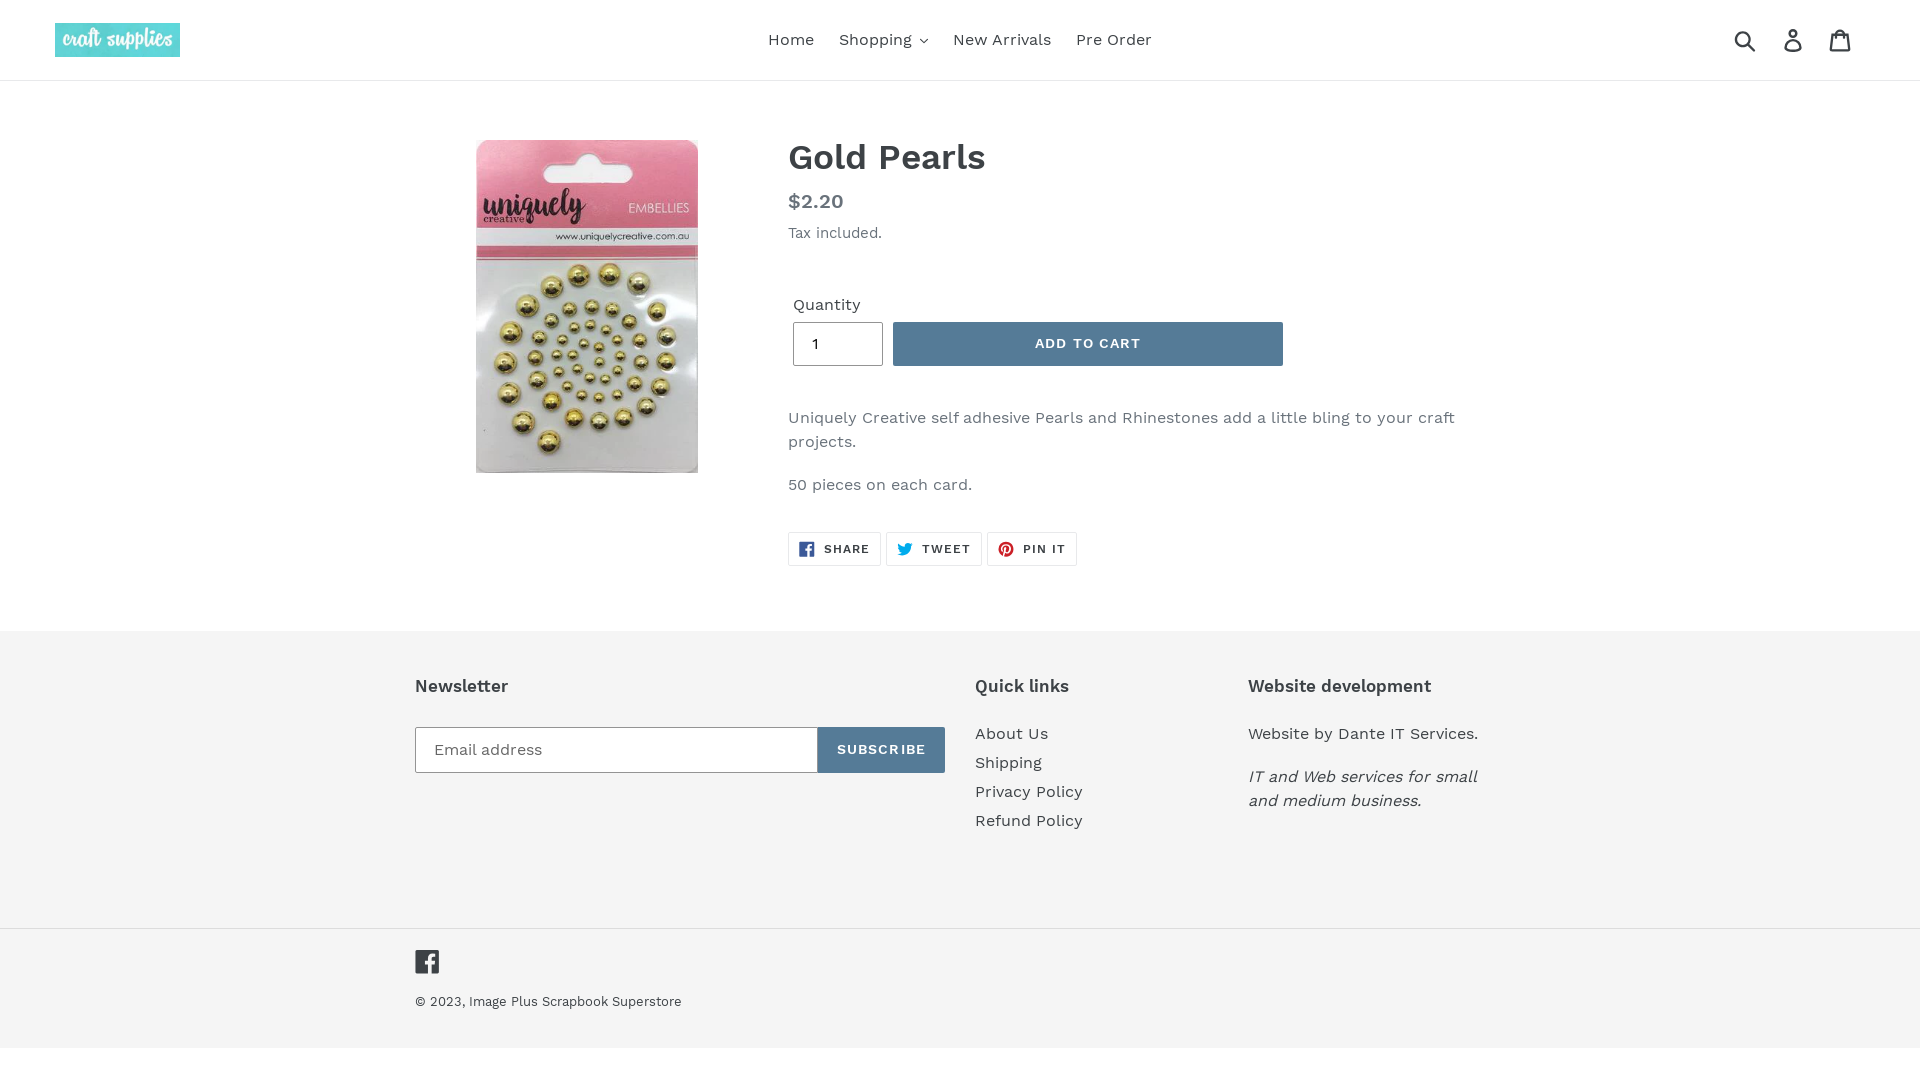  I want to click on ADD TO CART, so click(1088, 344).